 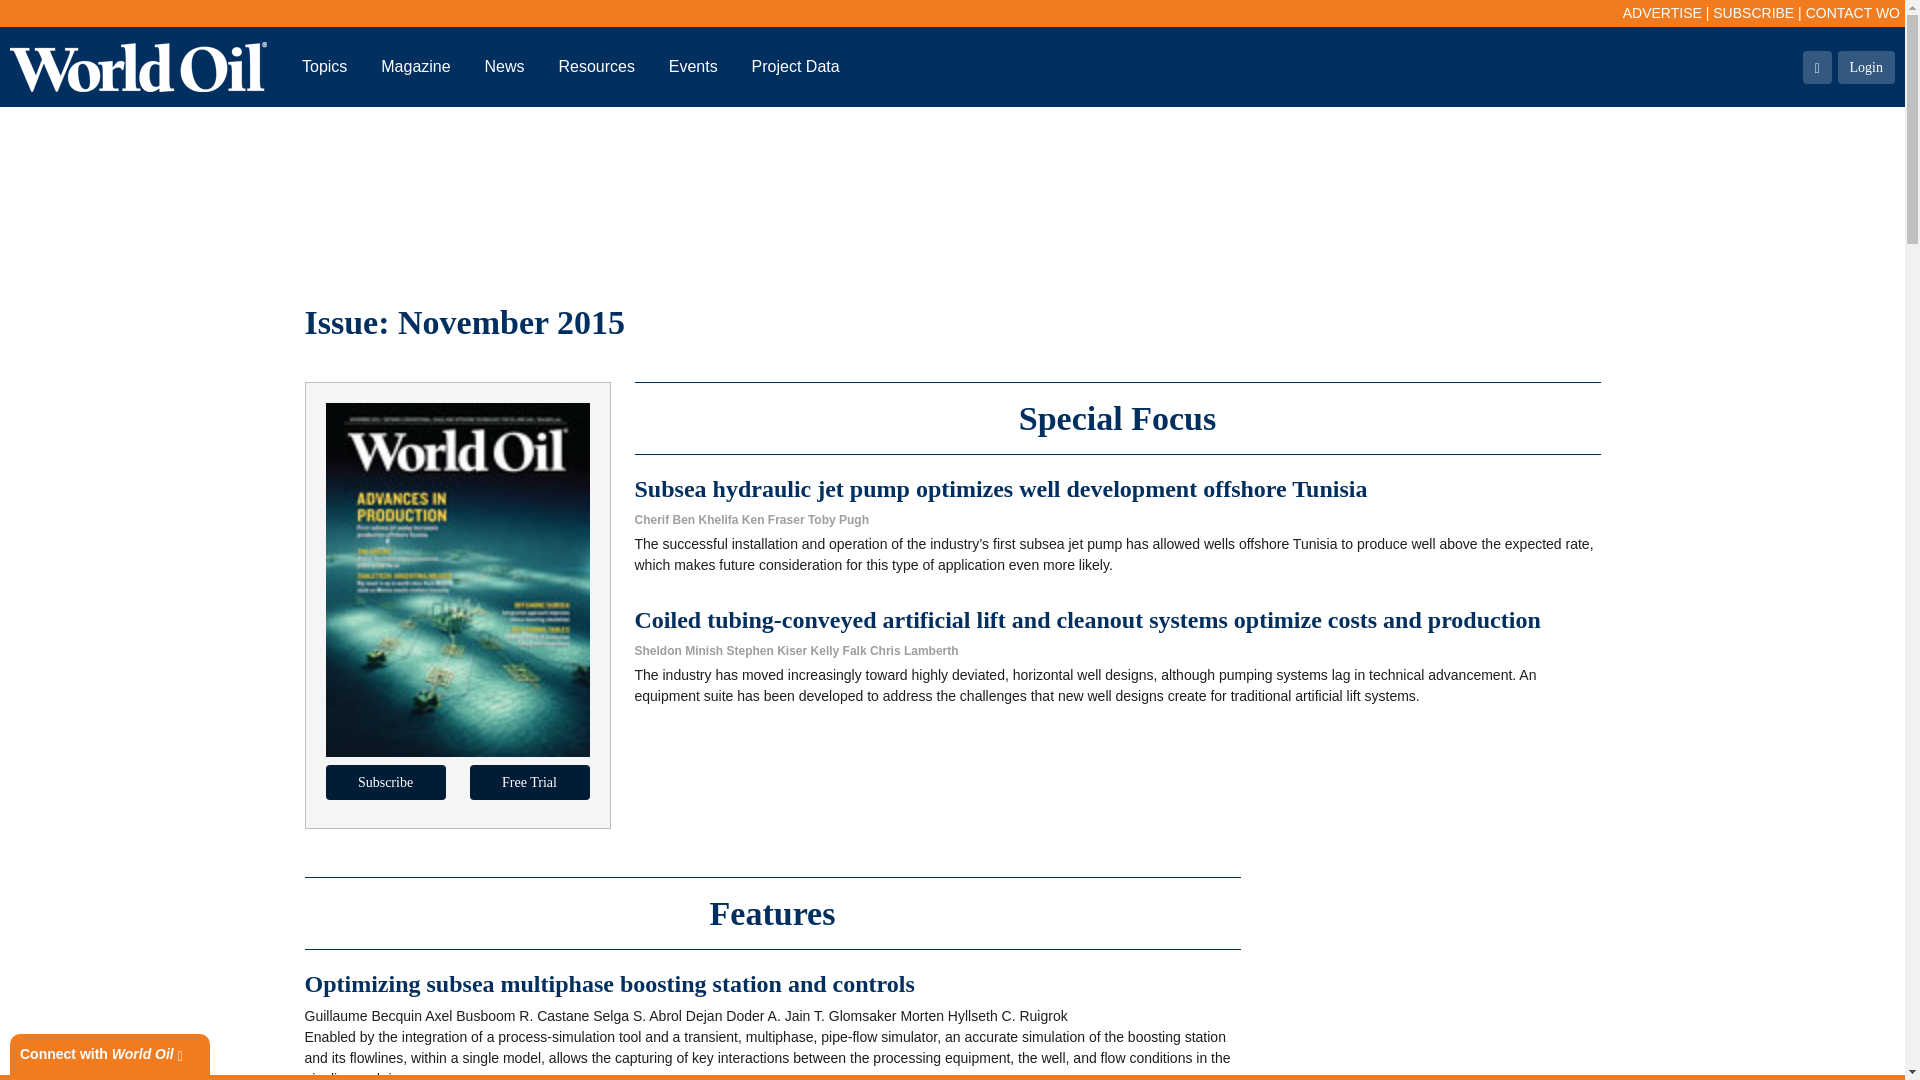 I want to click on 3rd party ad content, so click(x=951, y=200).